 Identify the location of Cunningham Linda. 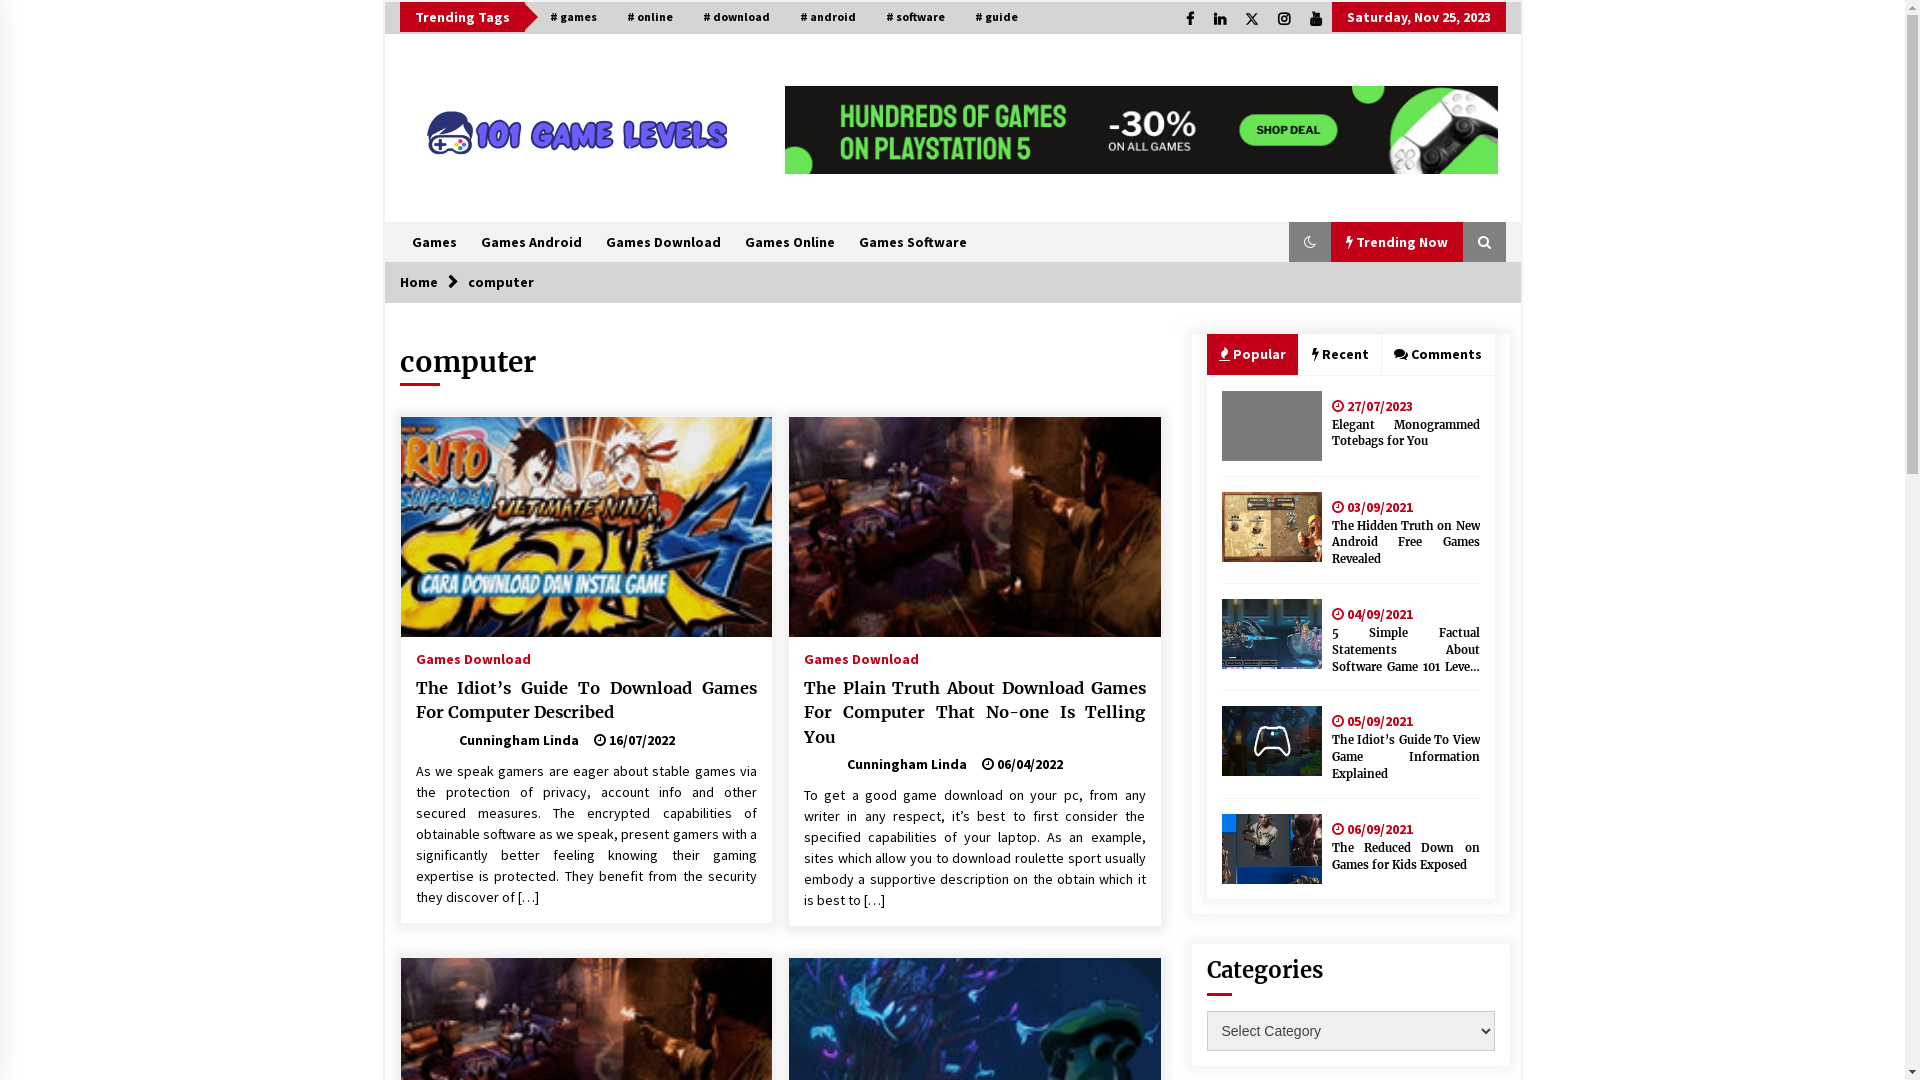
(498, 740).